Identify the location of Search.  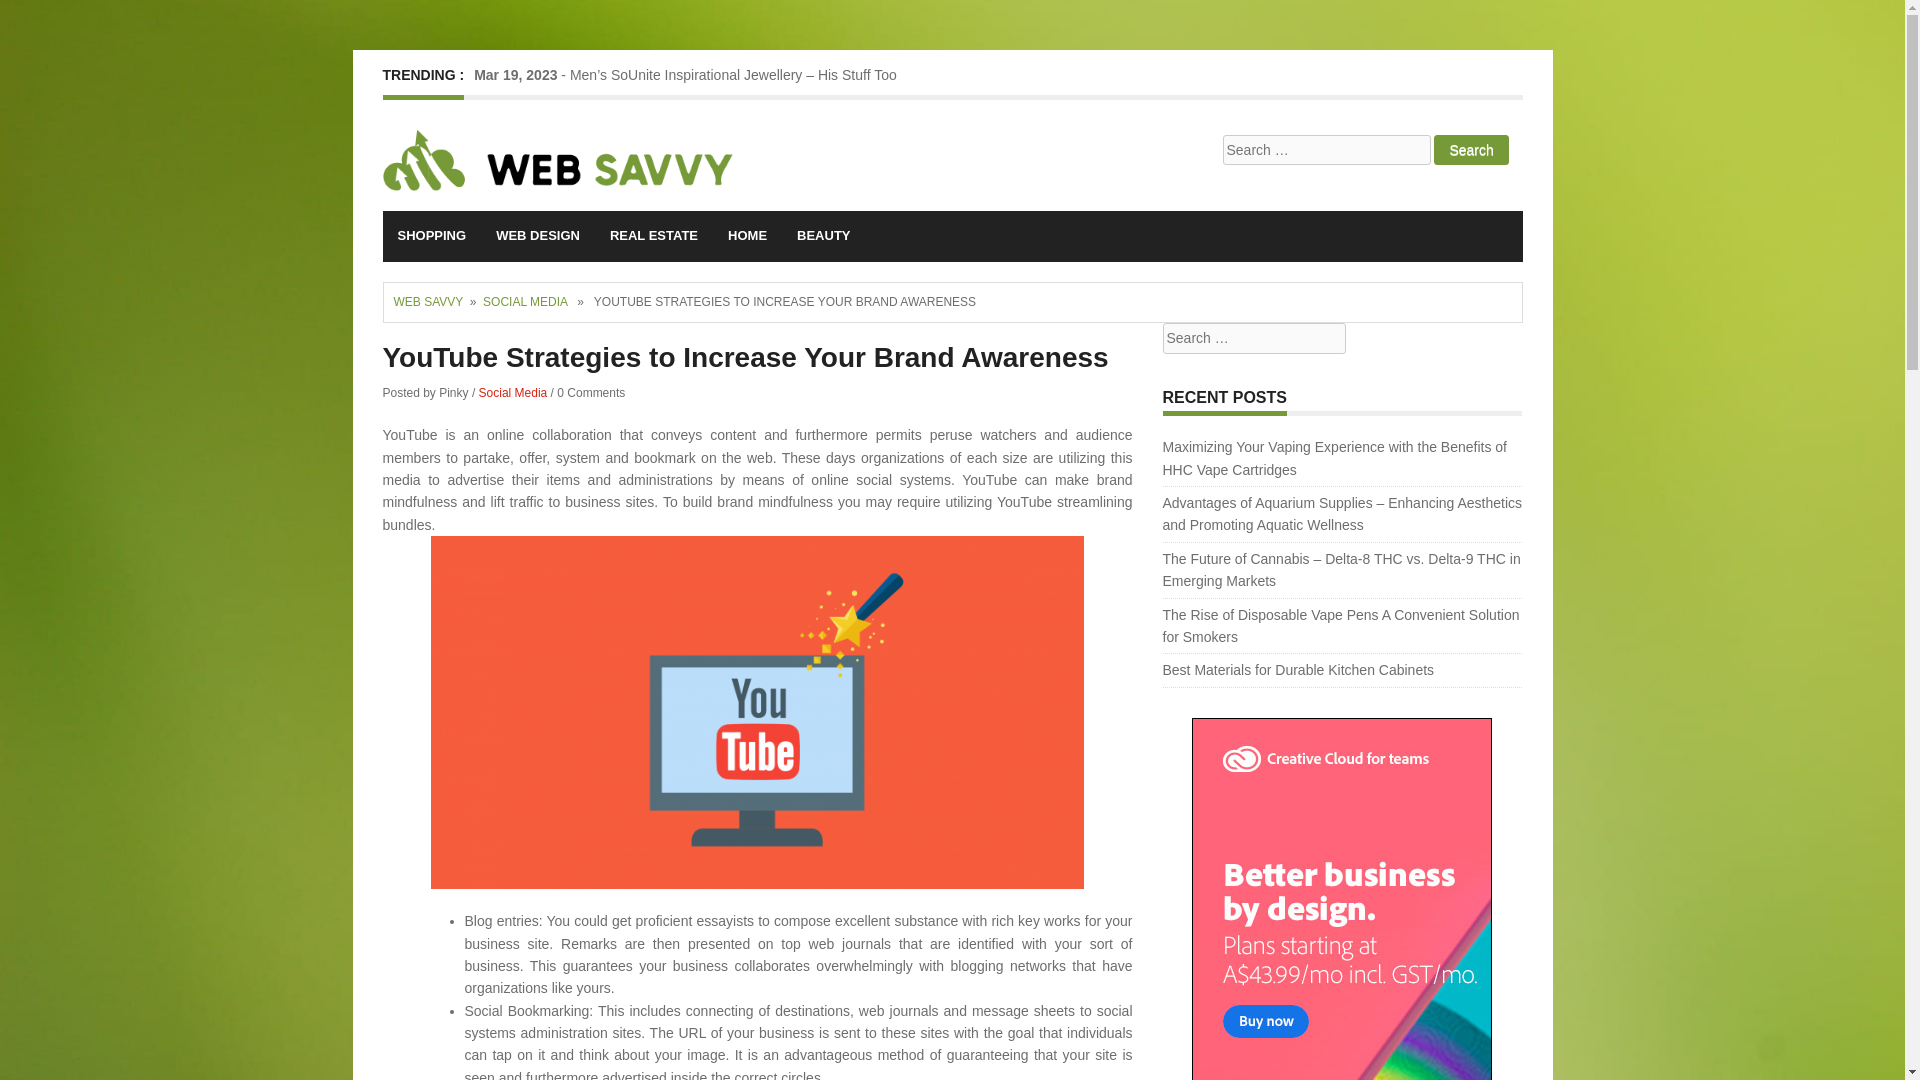
(37, 15).